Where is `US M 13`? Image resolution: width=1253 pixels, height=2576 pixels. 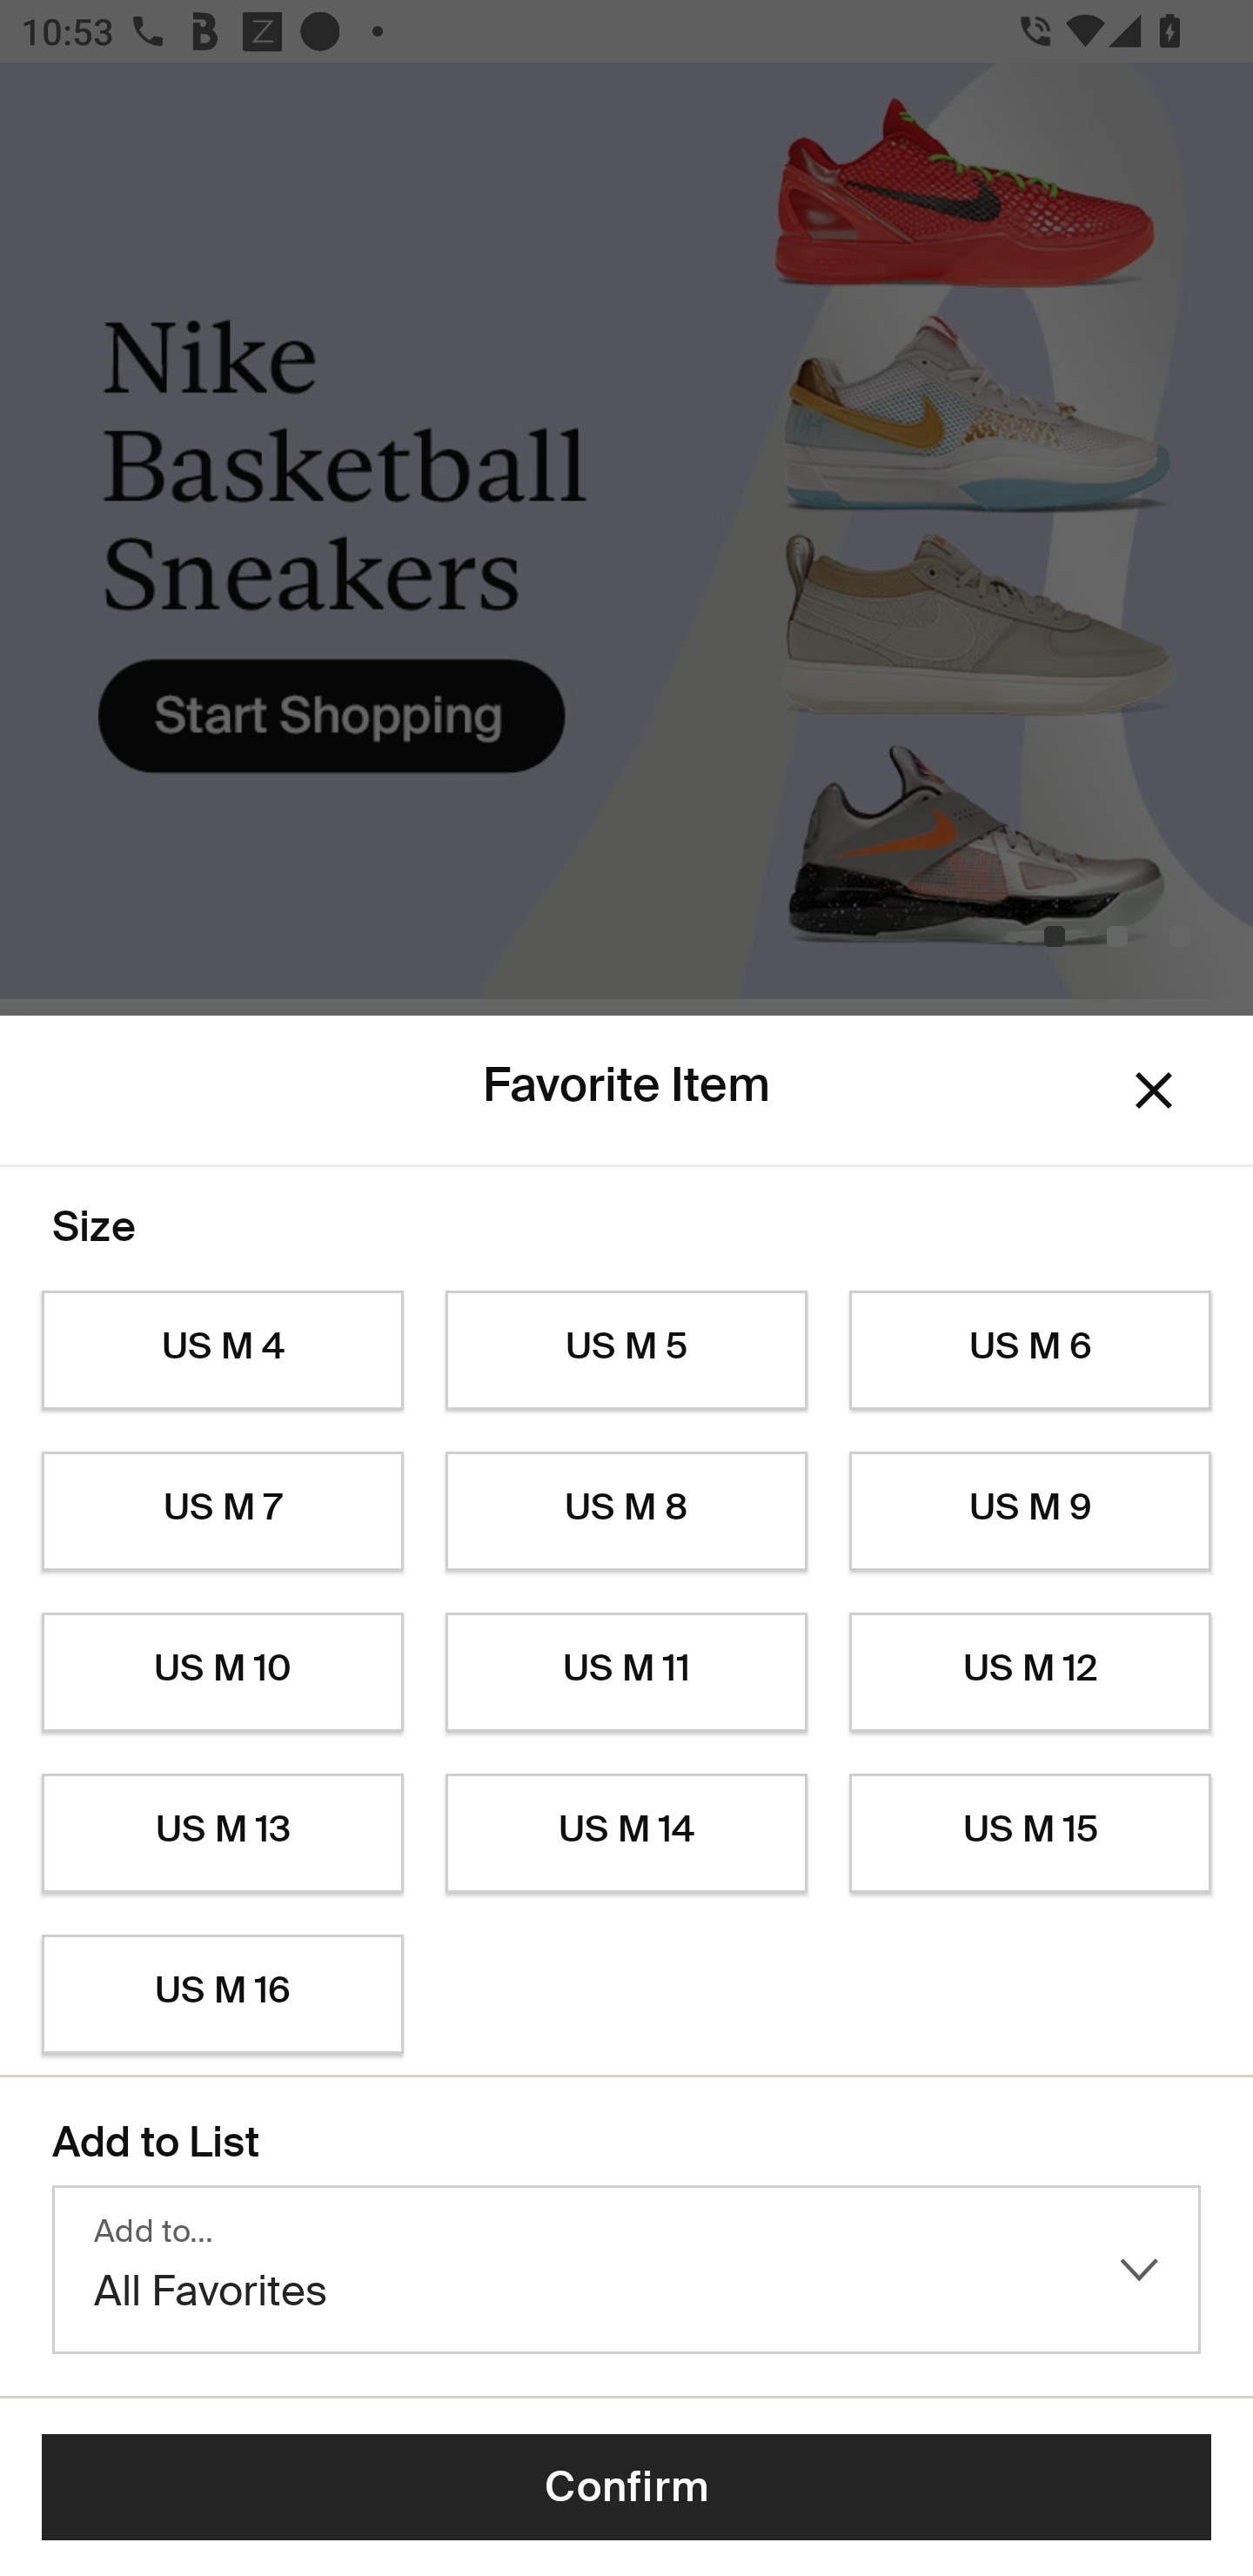
US M 13 is located at coordinates (222, 1834).